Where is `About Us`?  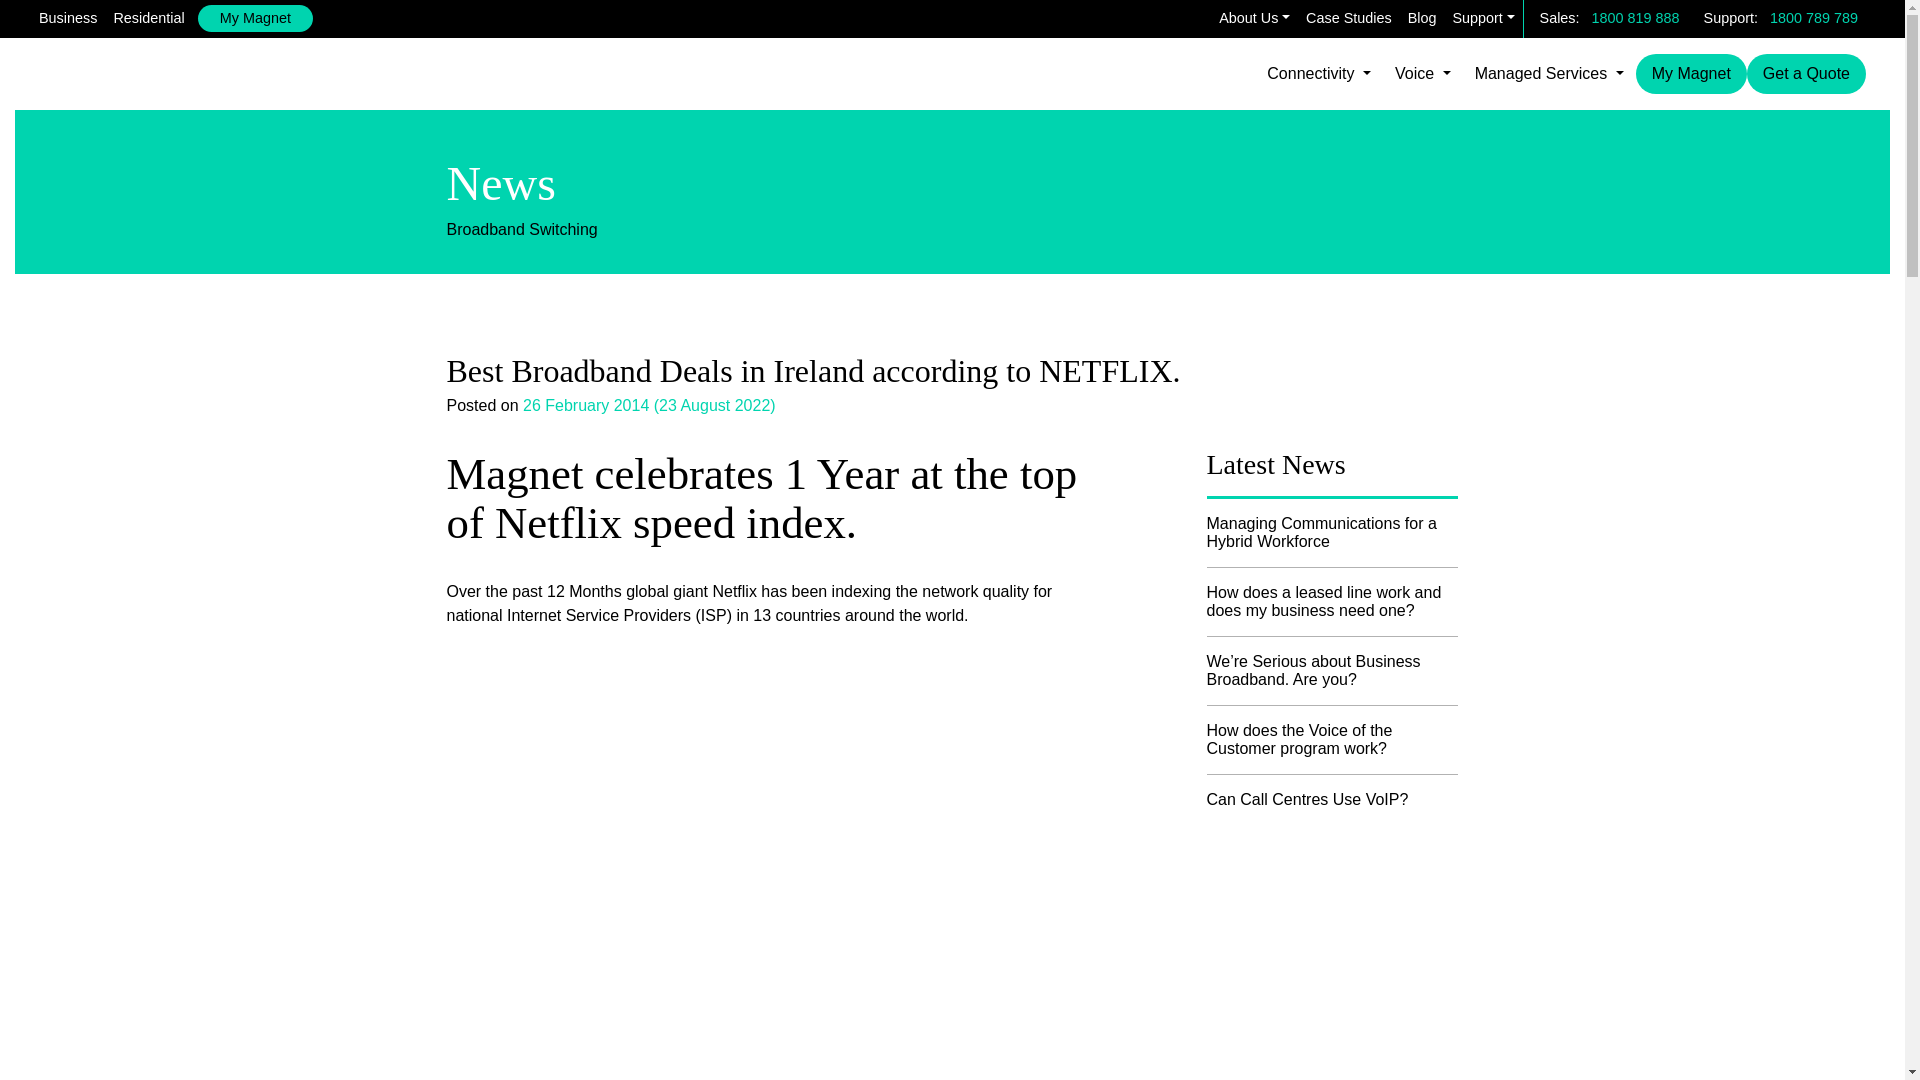
About Us is located at coordinates (1254, 18).